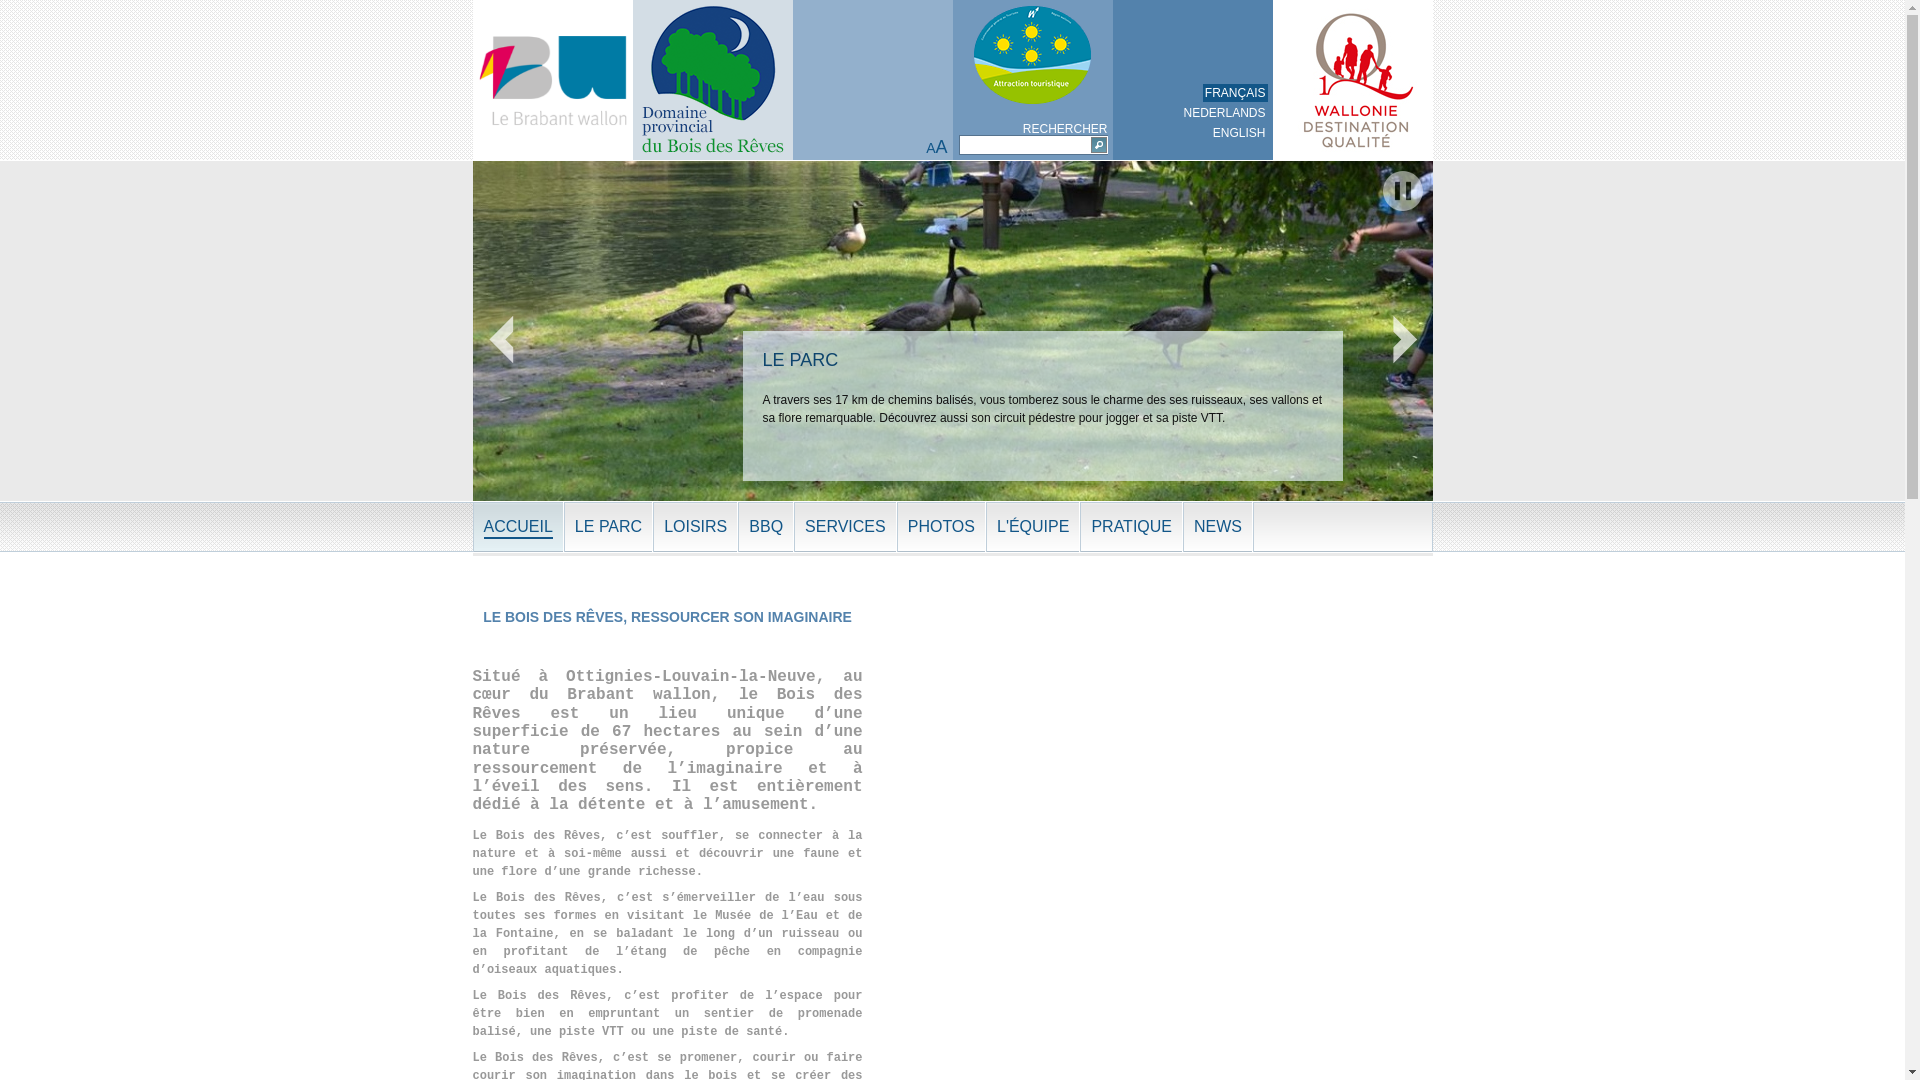 This screenshot has width=1920, height=1080. What do you see at coordinates (1218, 527) in the screenshot?
I see `NEWS` at bounding box center [1218, 527].